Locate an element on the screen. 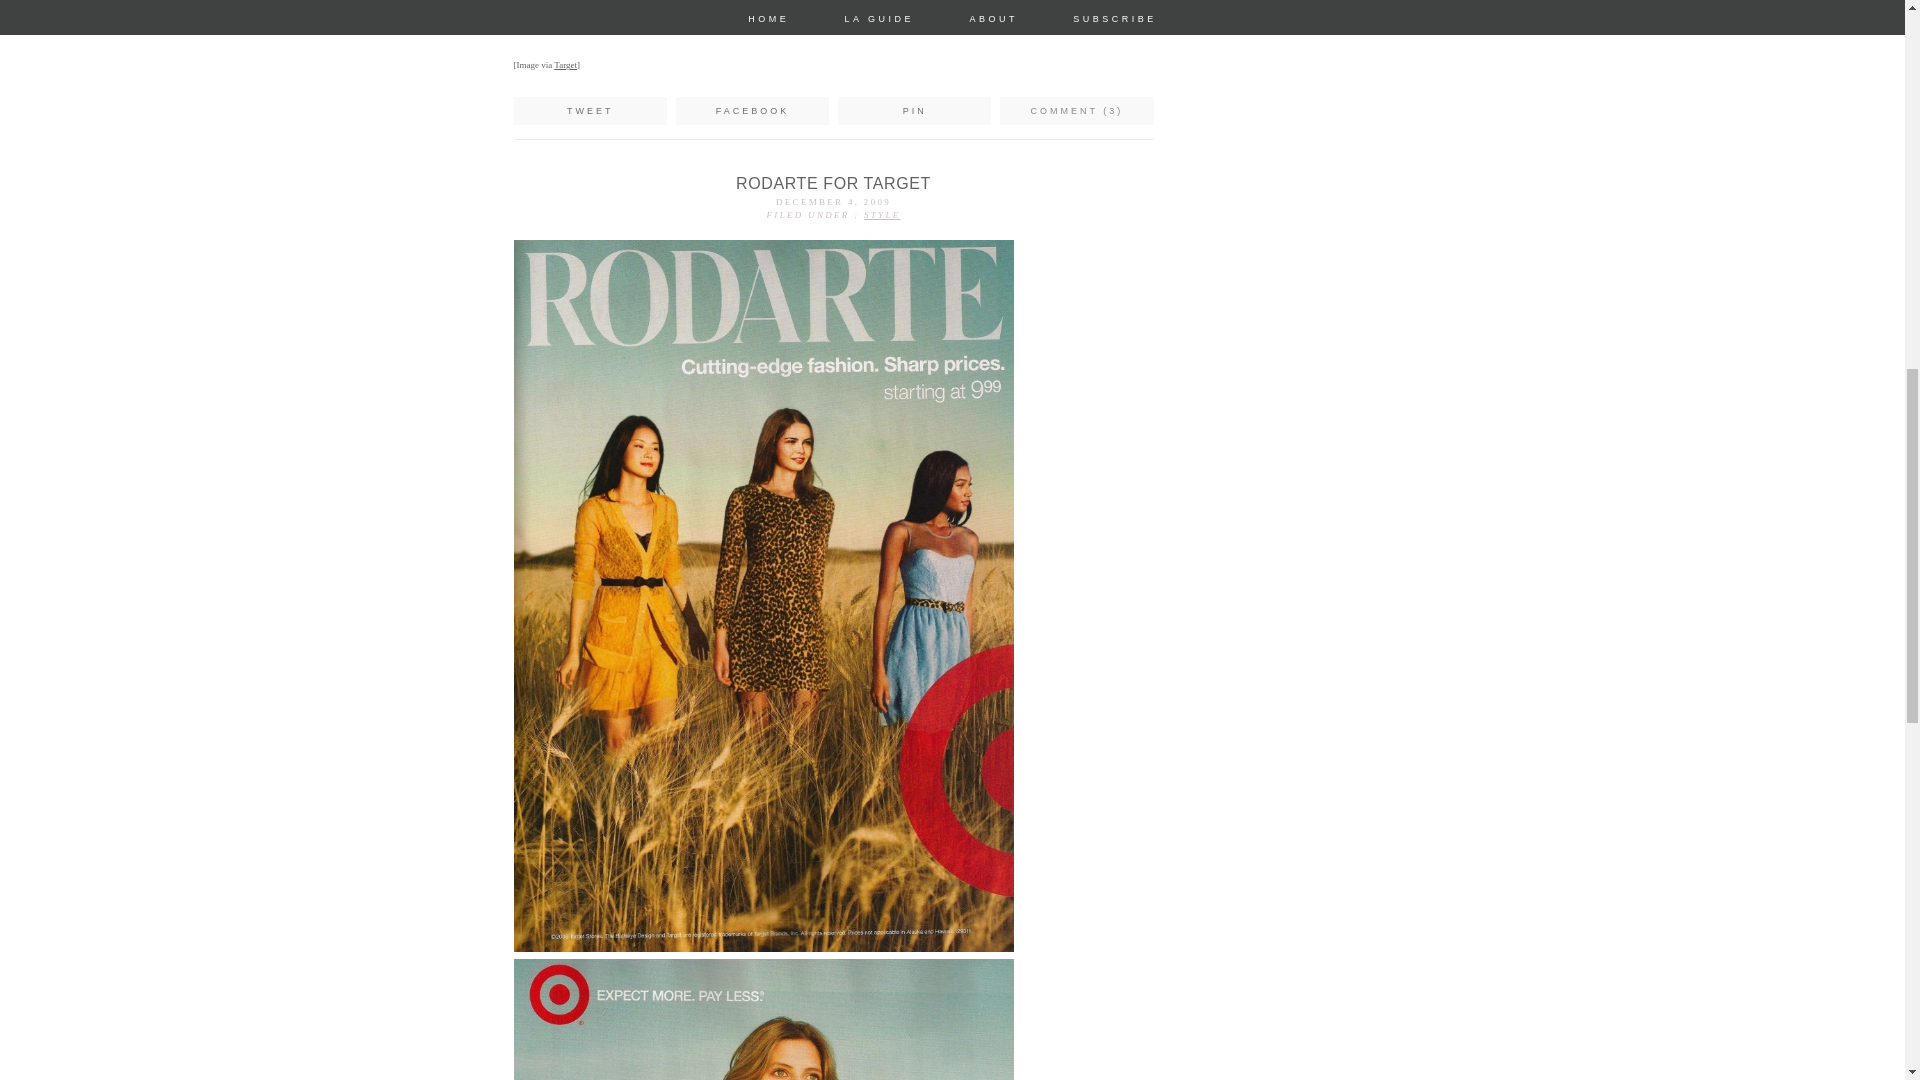 Image resolution: width=1920 pixels, height=1080 pixels. TWEET is located at coordinates (589, 110).